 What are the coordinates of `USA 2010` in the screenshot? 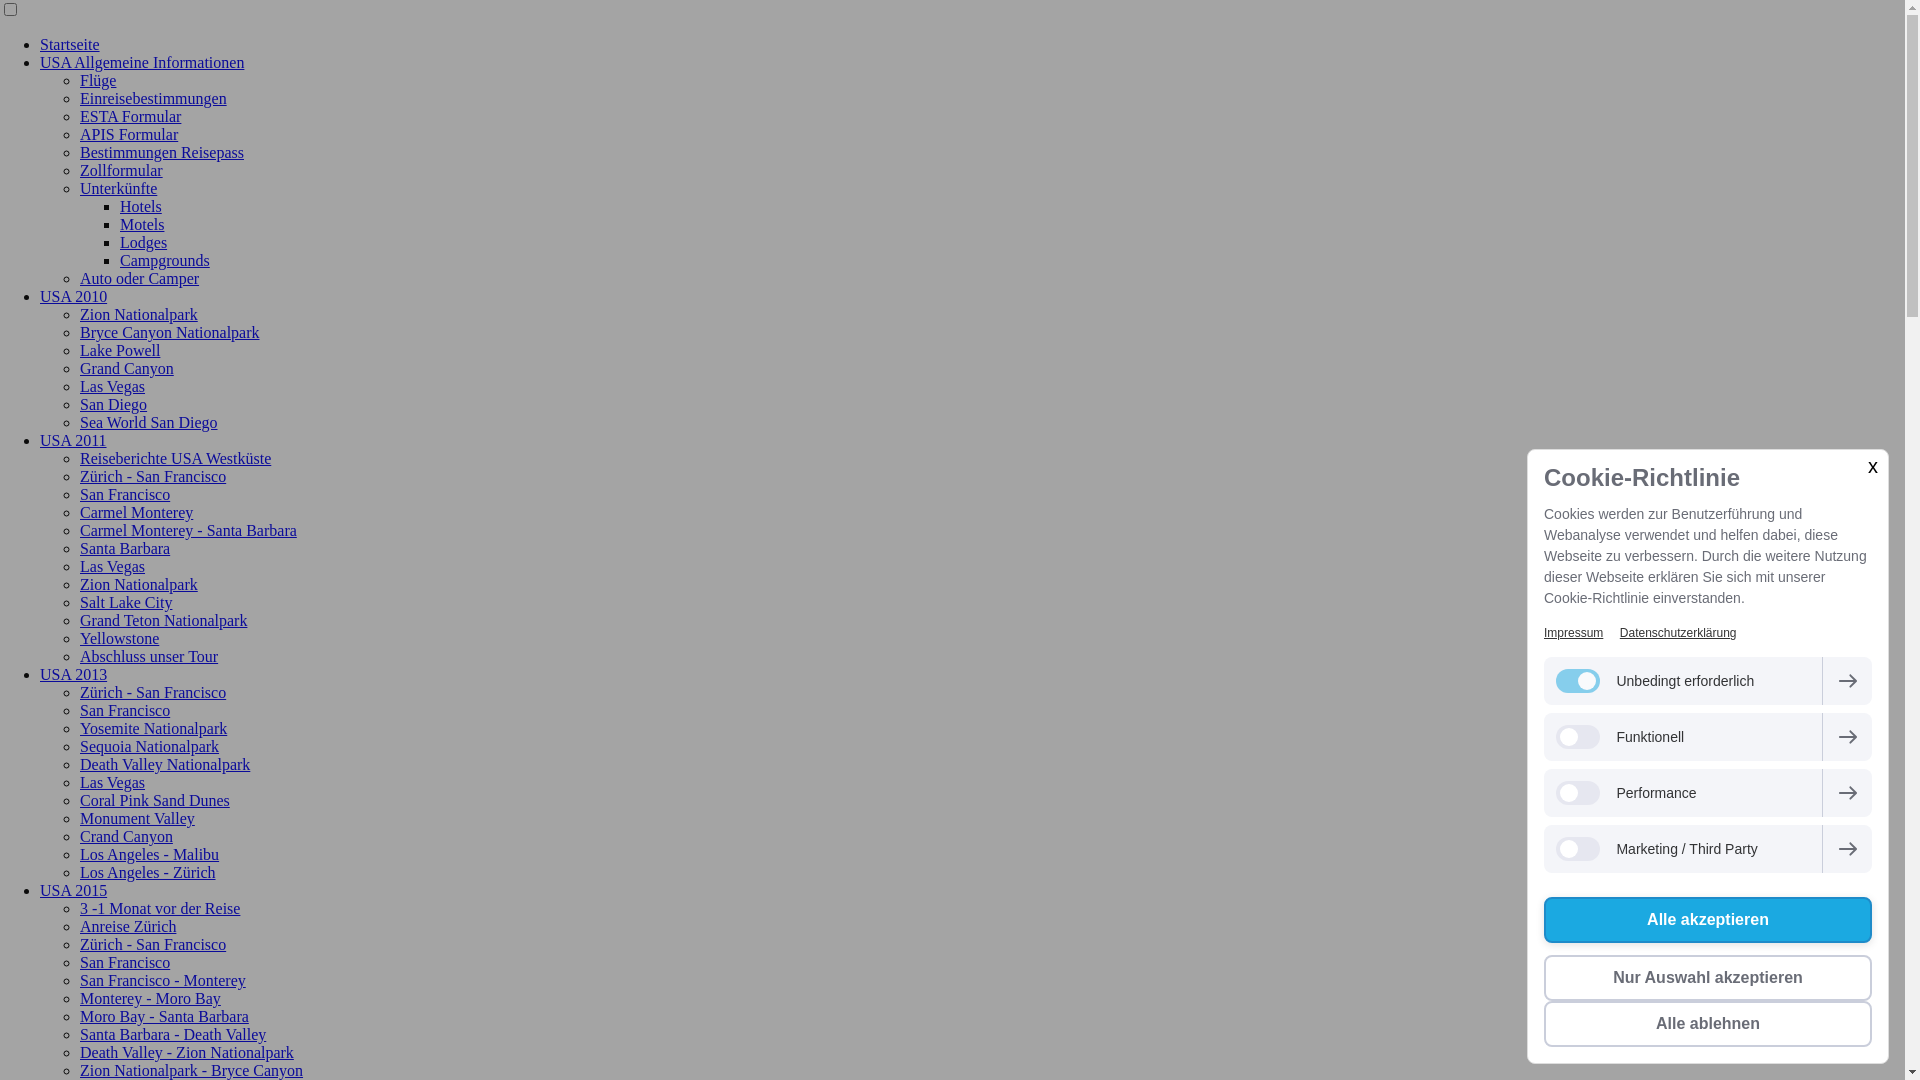 It's located at (74, 296).